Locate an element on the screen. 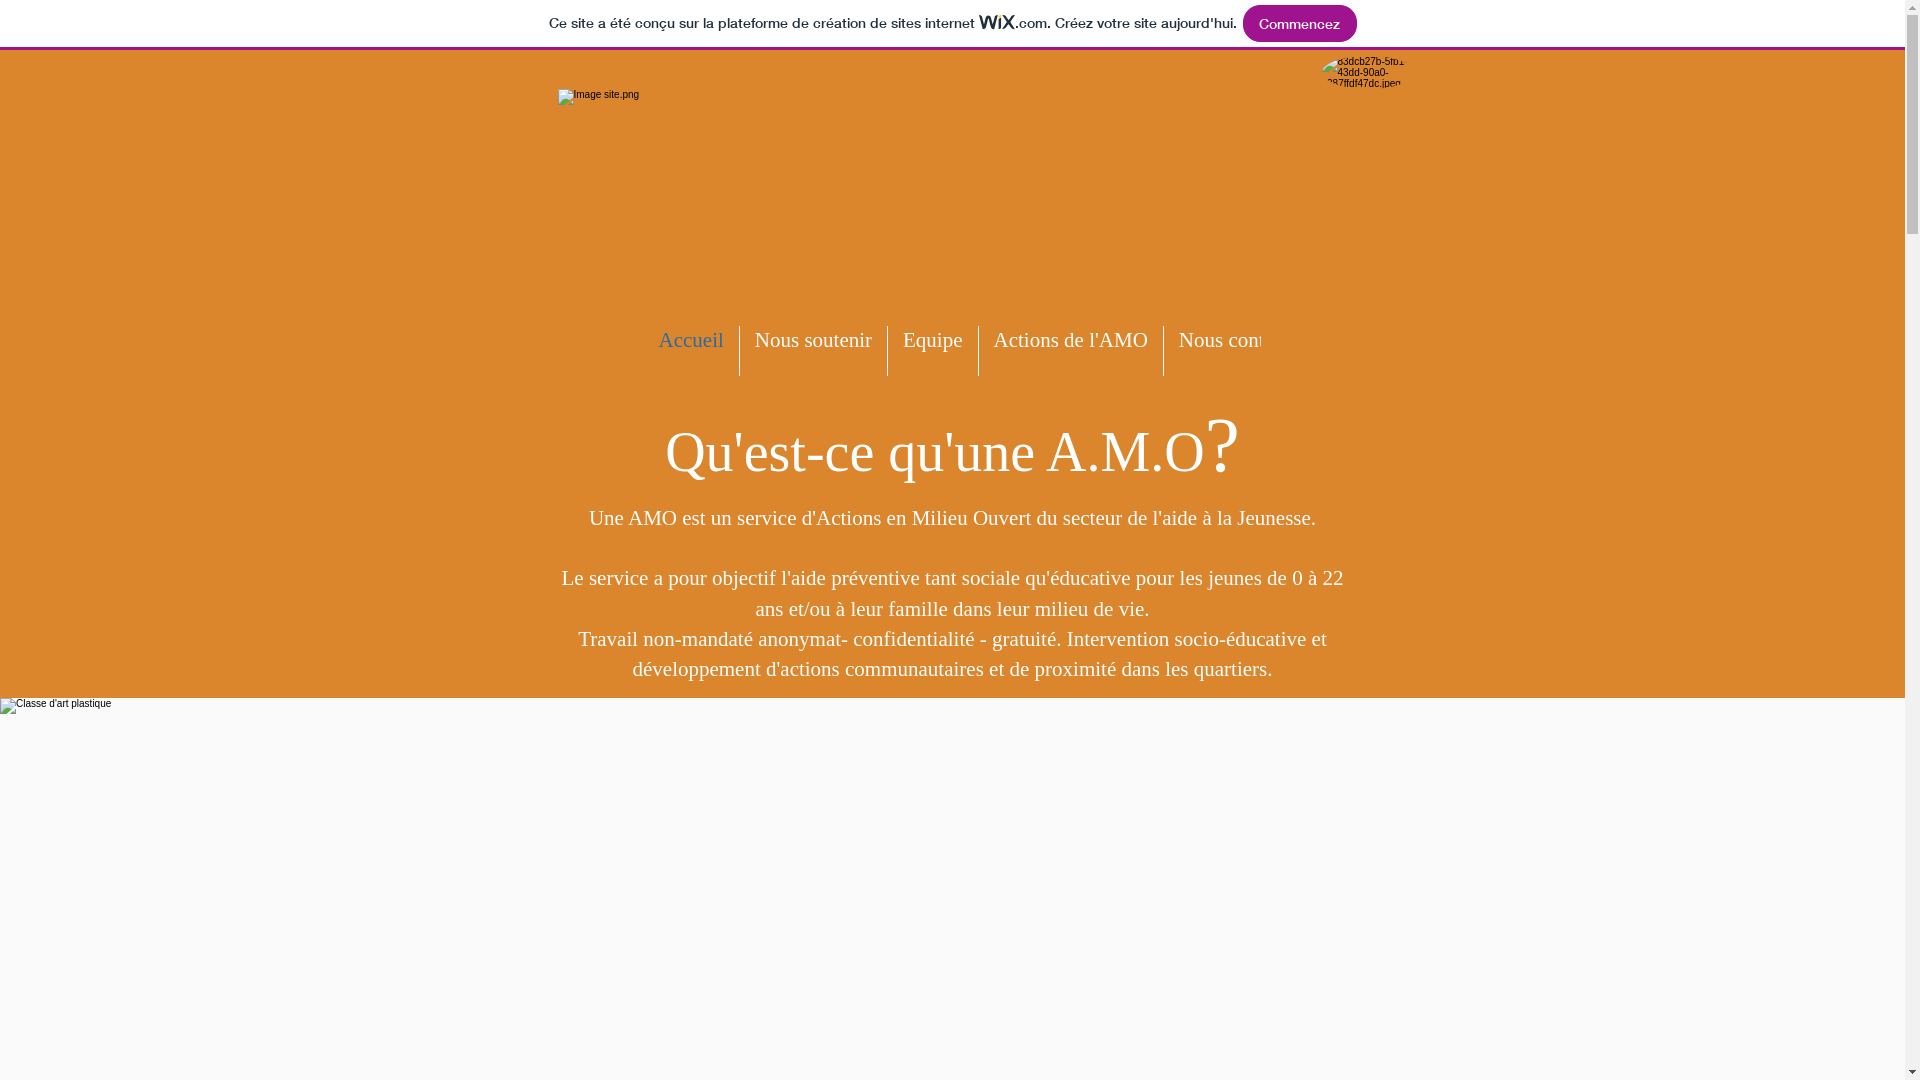  Accueil is located at coordinates (692, 351).